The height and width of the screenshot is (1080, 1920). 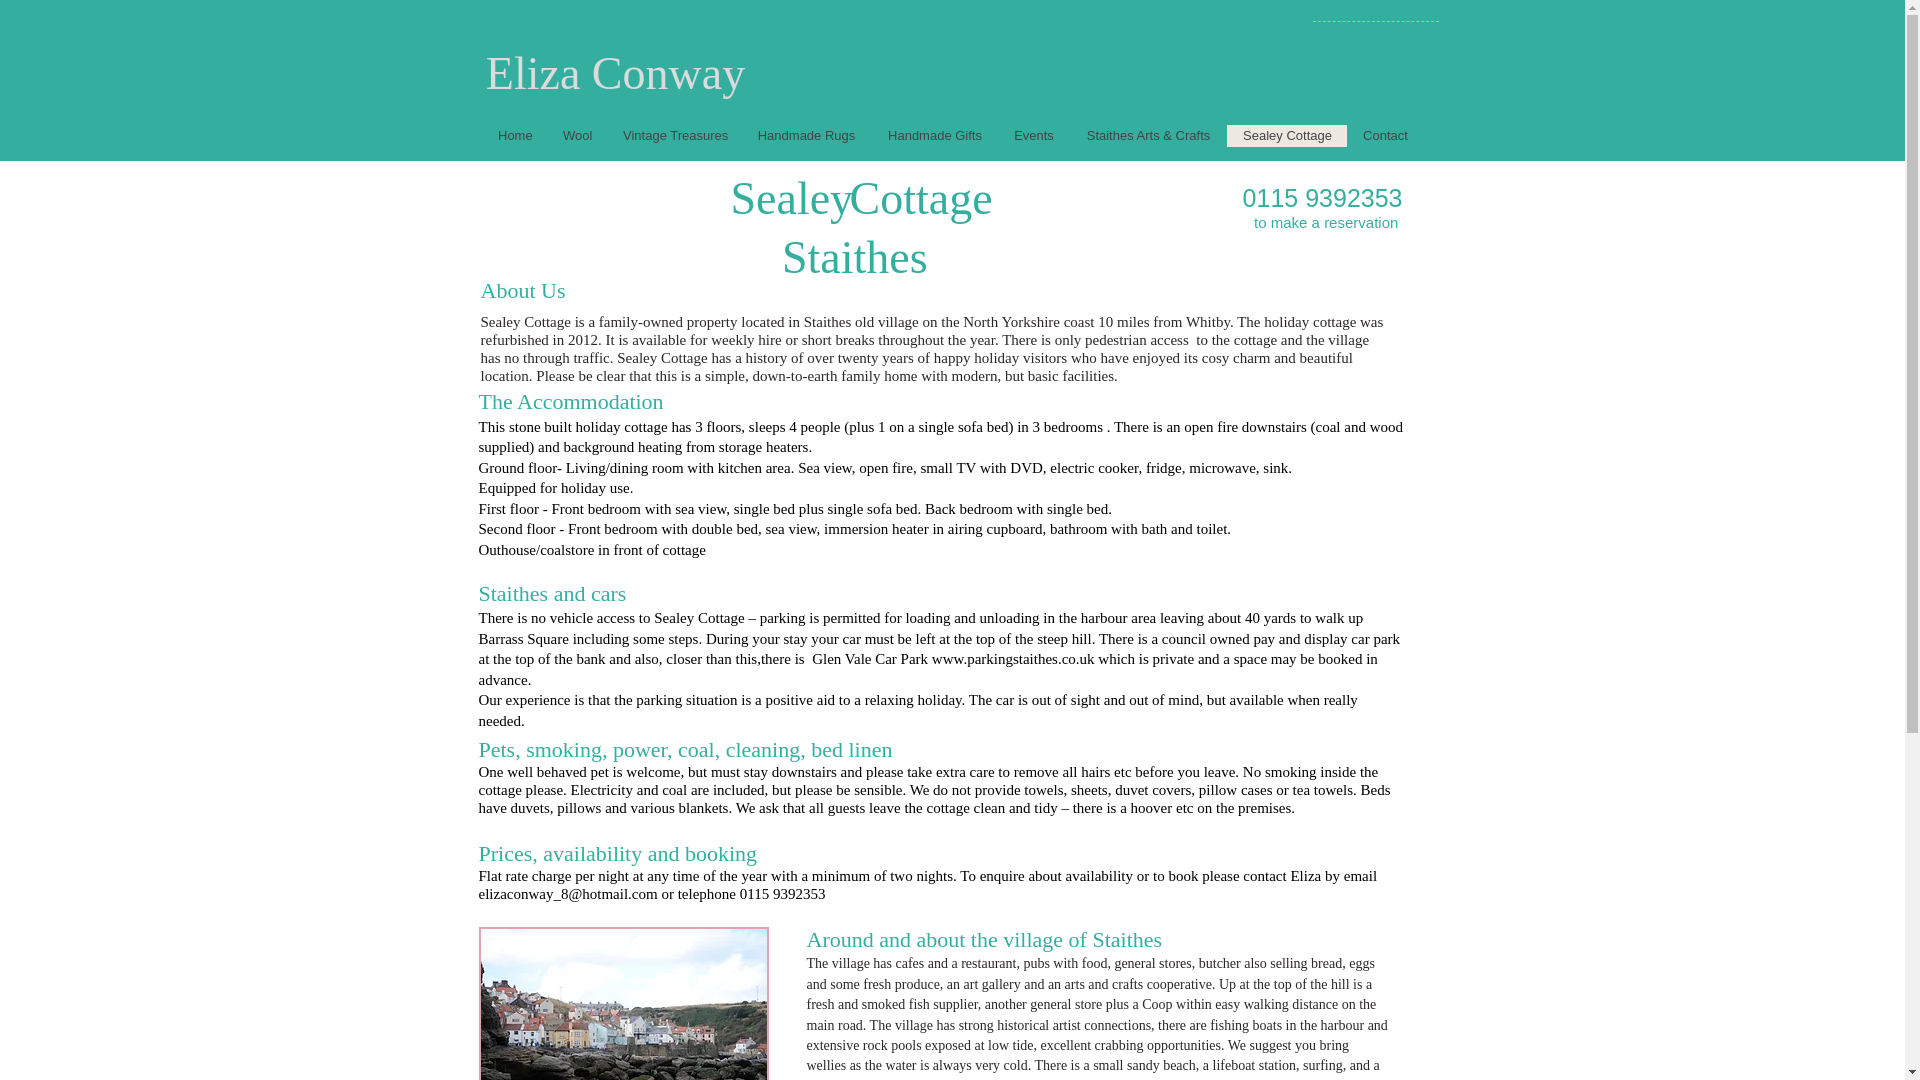 I want to click on Events, so click(x=1034, y=136).